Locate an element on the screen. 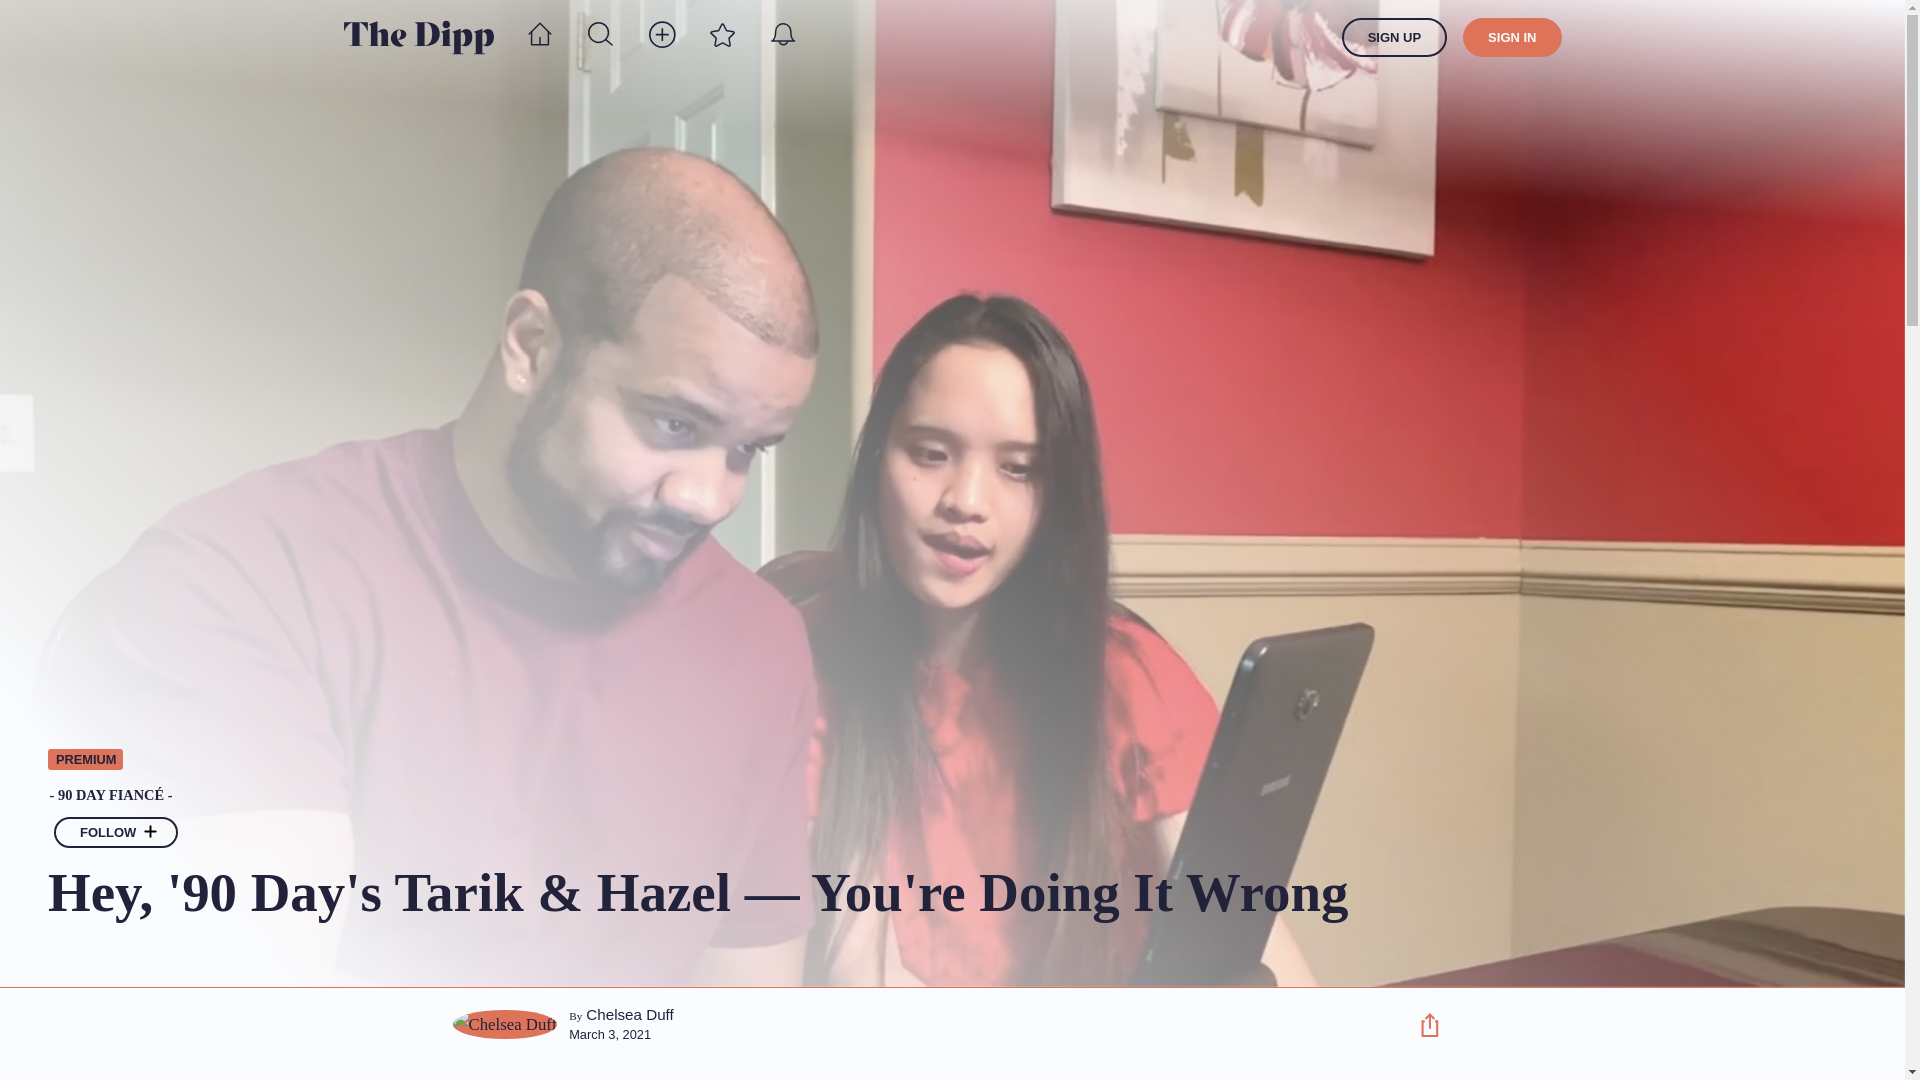 Image resolution: width=1920 pixels, height=1080 pixels. Chelsea Duff is located at coordinates (629, 1014).